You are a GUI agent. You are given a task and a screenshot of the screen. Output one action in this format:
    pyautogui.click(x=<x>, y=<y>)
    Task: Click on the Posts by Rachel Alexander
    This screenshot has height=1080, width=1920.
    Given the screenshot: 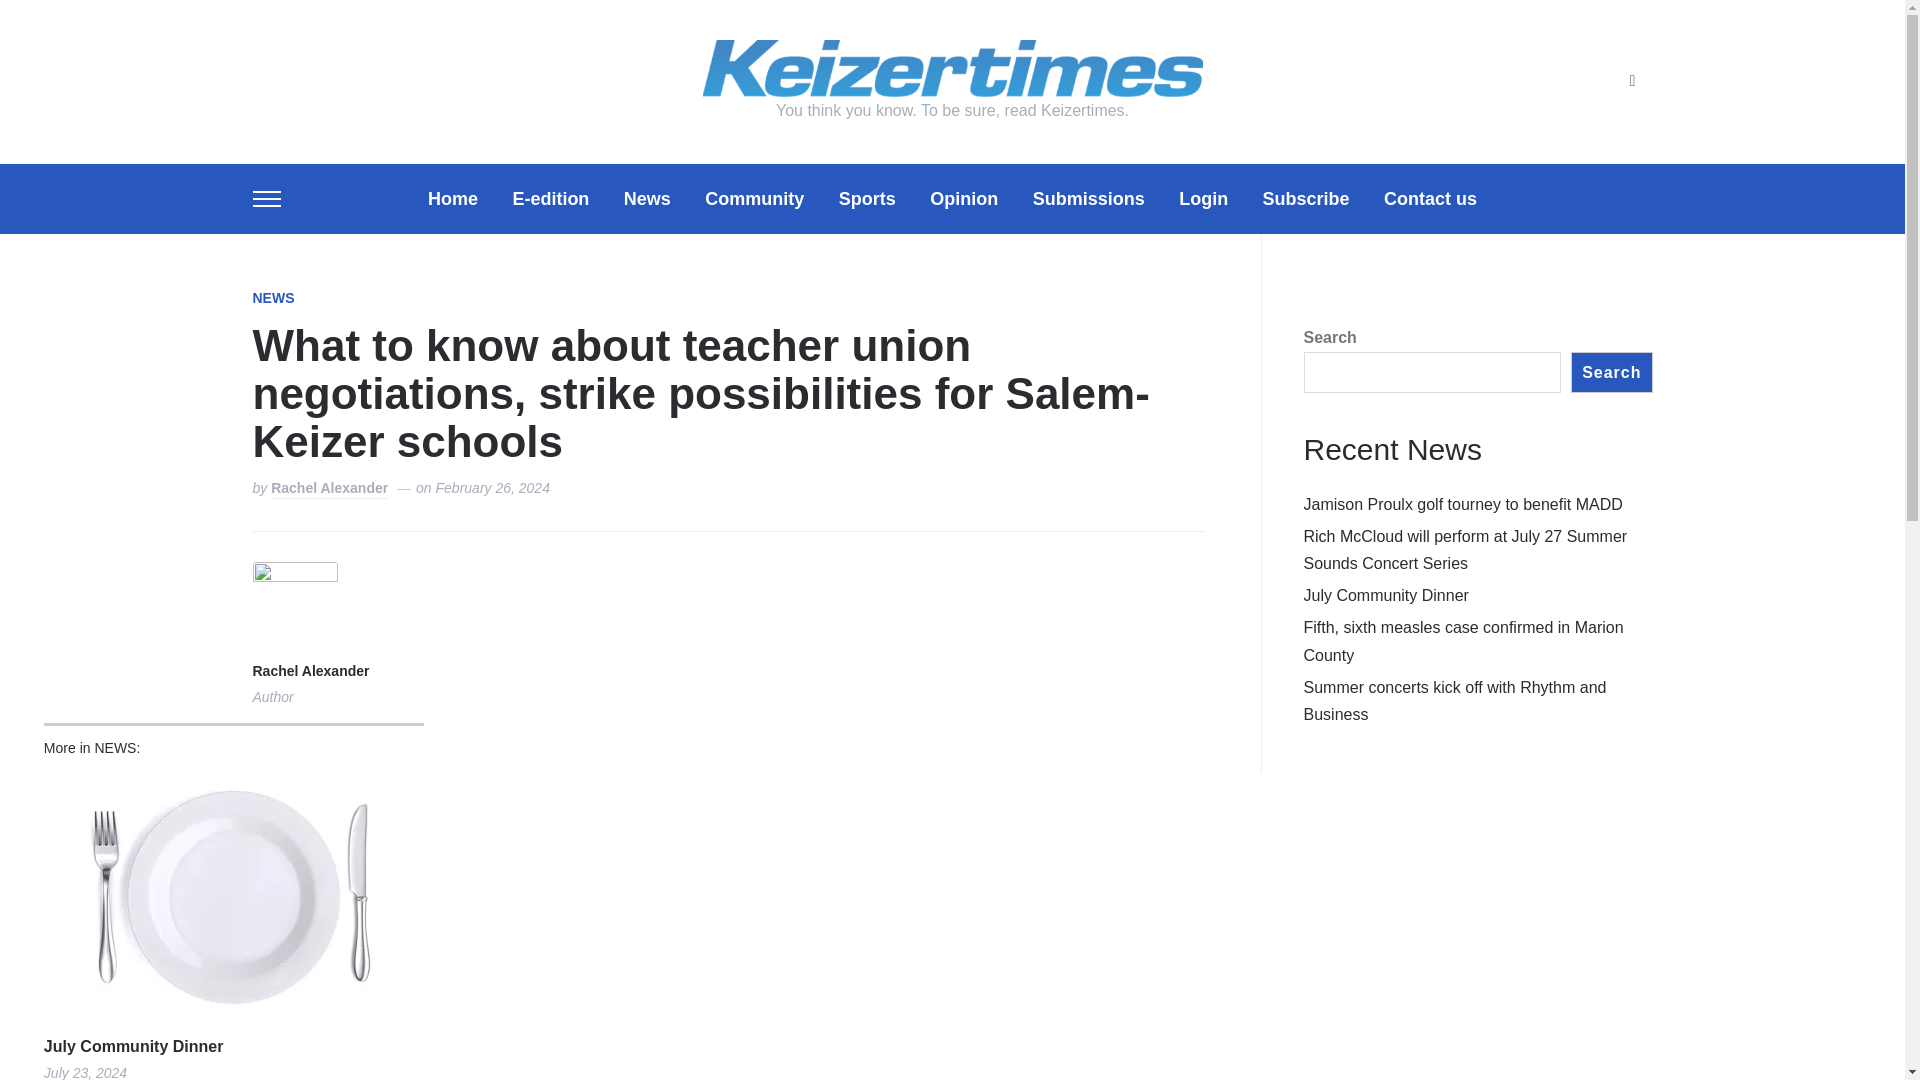 What is the action you would take?
    pyautogui.click(x=310, y=672)
    